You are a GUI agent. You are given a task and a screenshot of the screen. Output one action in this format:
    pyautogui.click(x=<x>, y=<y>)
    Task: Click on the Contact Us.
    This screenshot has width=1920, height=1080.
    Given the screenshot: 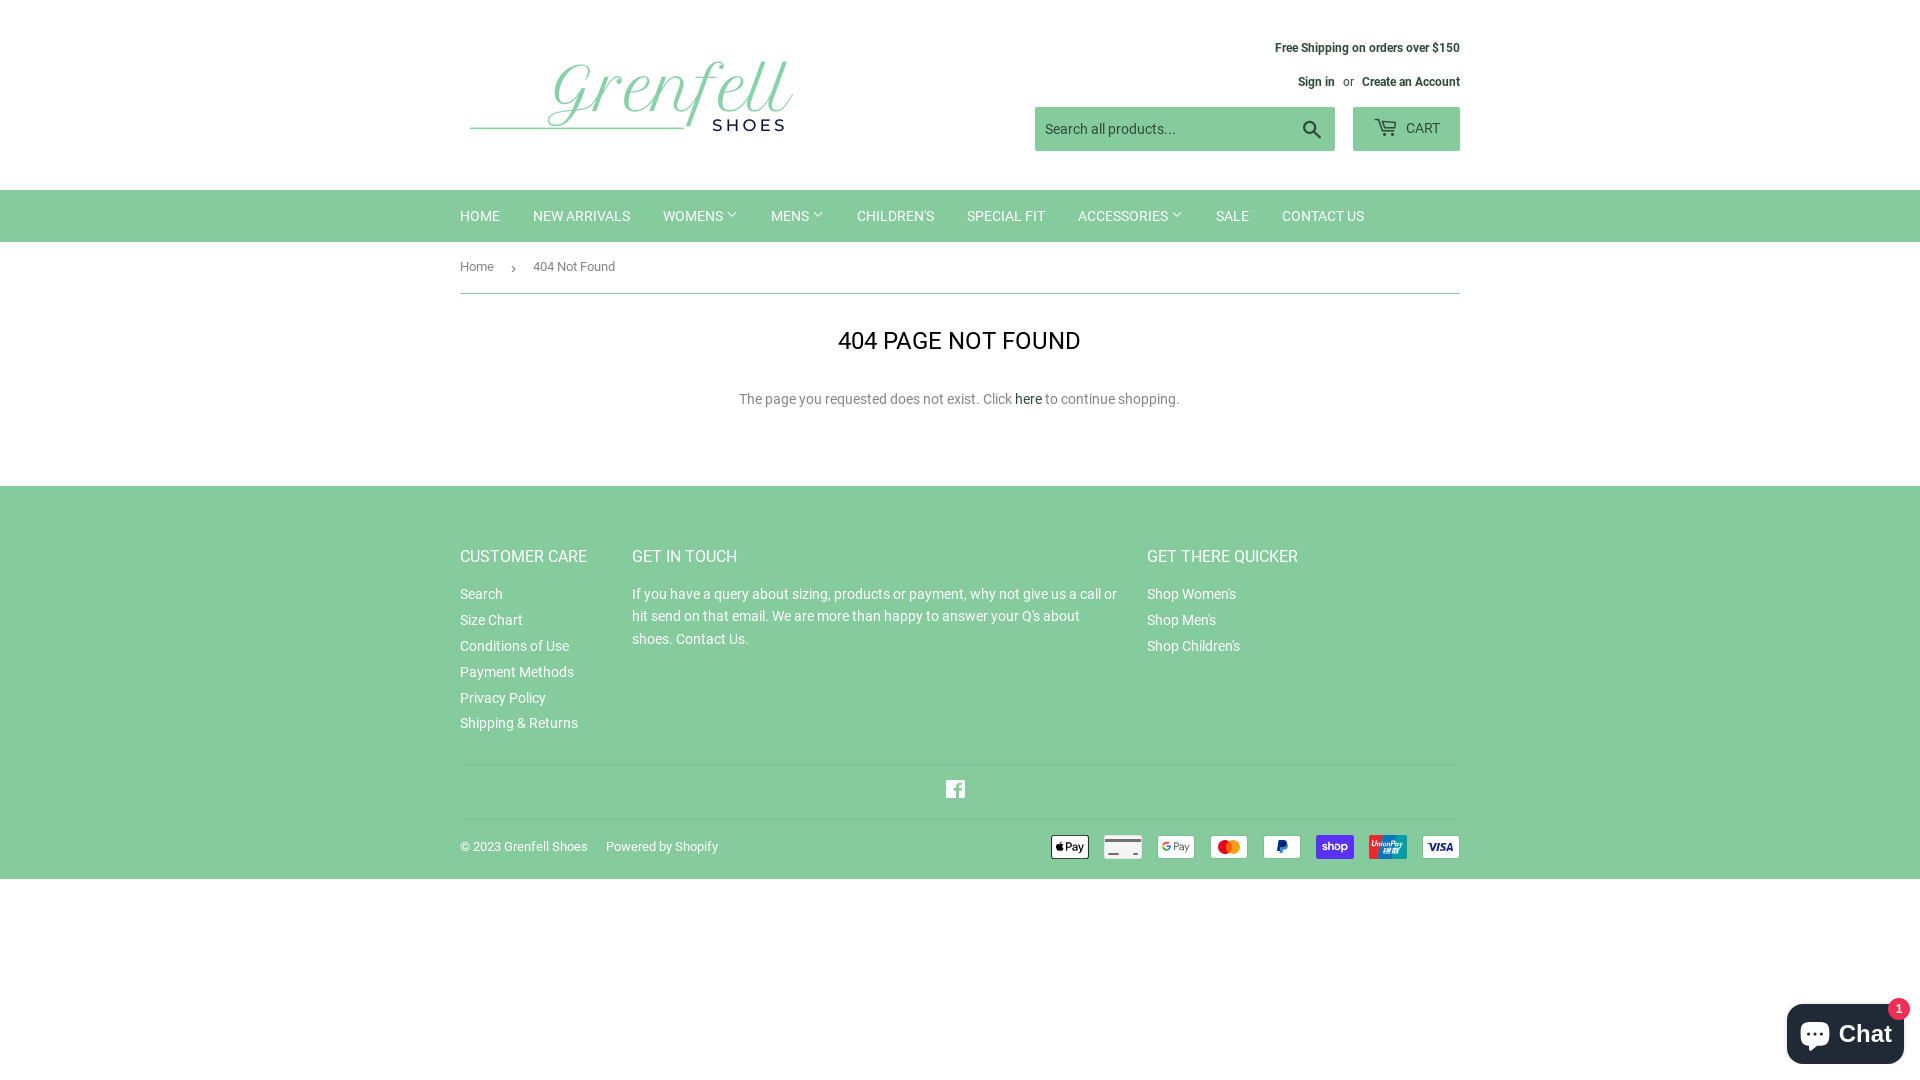 What is the action you would take?
    pyautogui.click(x=712, y=639)
    